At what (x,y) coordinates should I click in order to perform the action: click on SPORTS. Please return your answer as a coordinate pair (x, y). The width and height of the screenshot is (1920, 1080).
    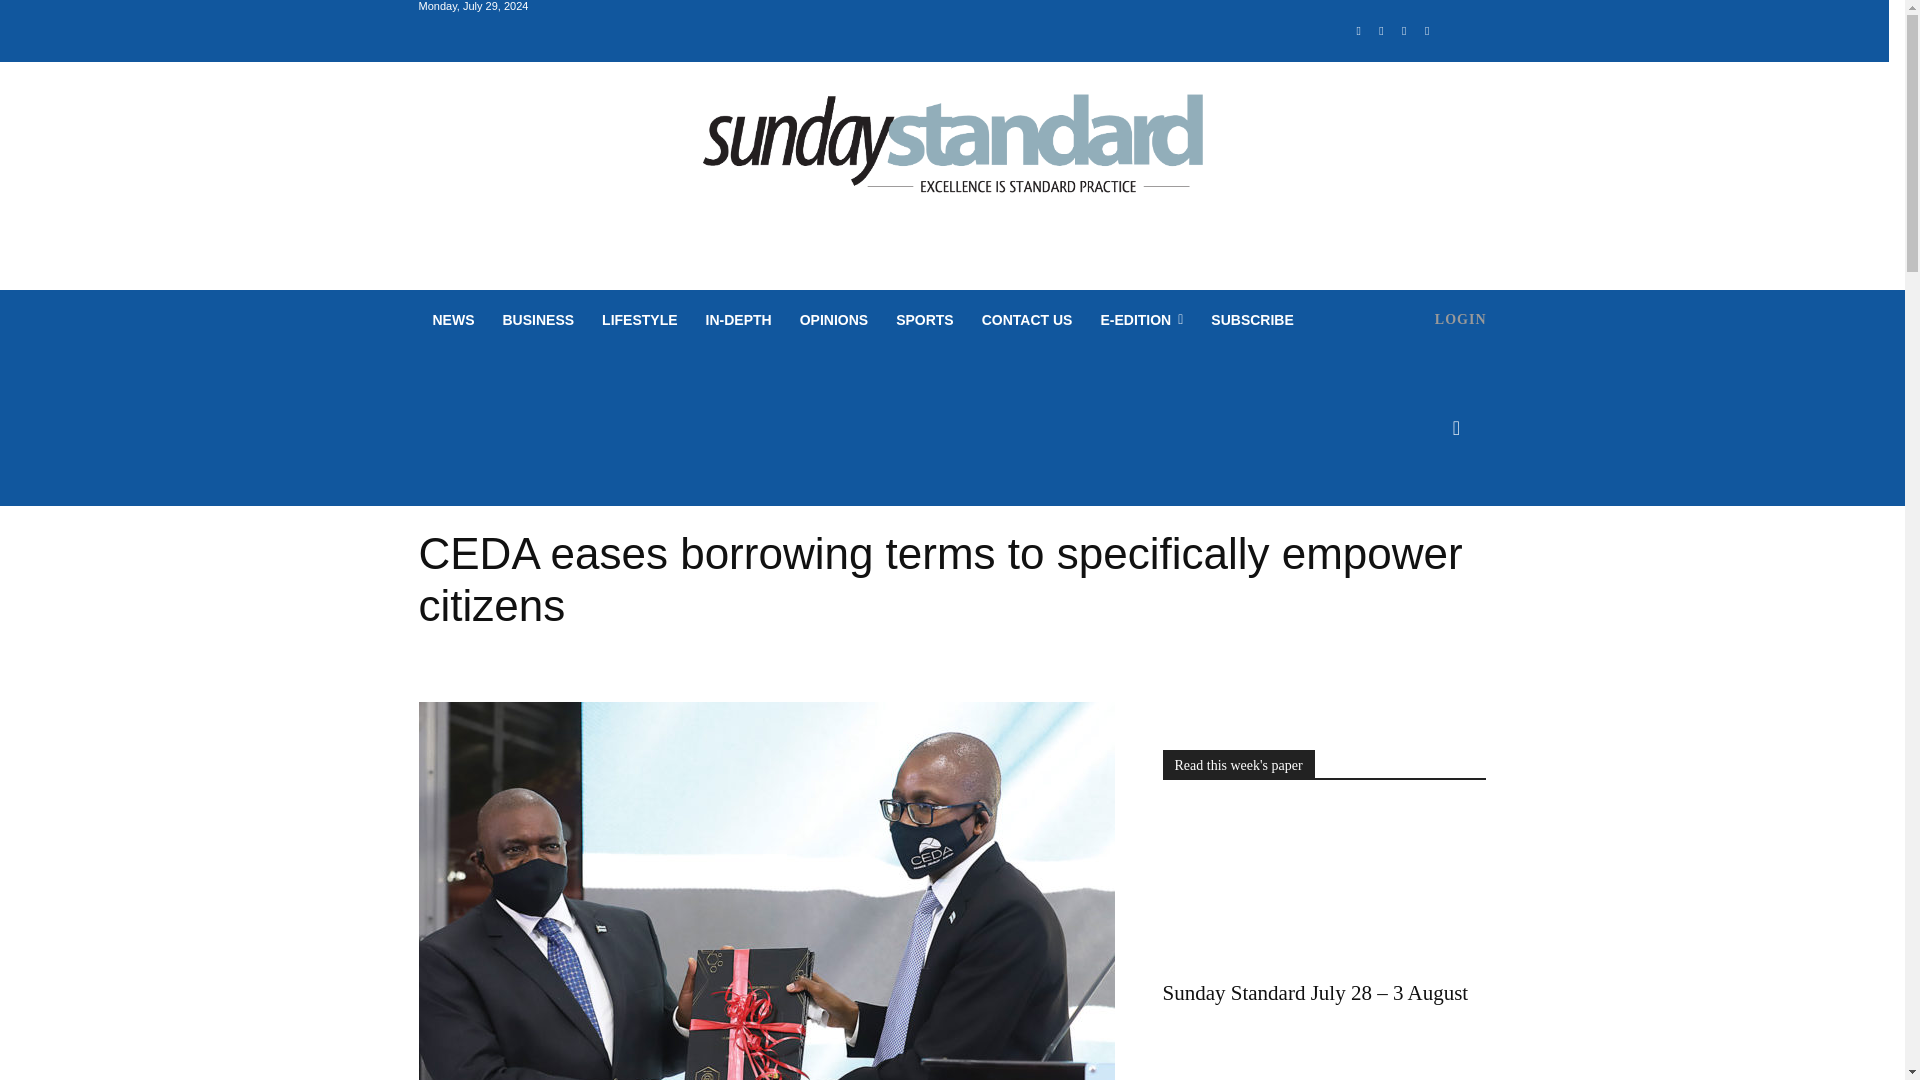
    Looking at the image, I should click on (924, 320).